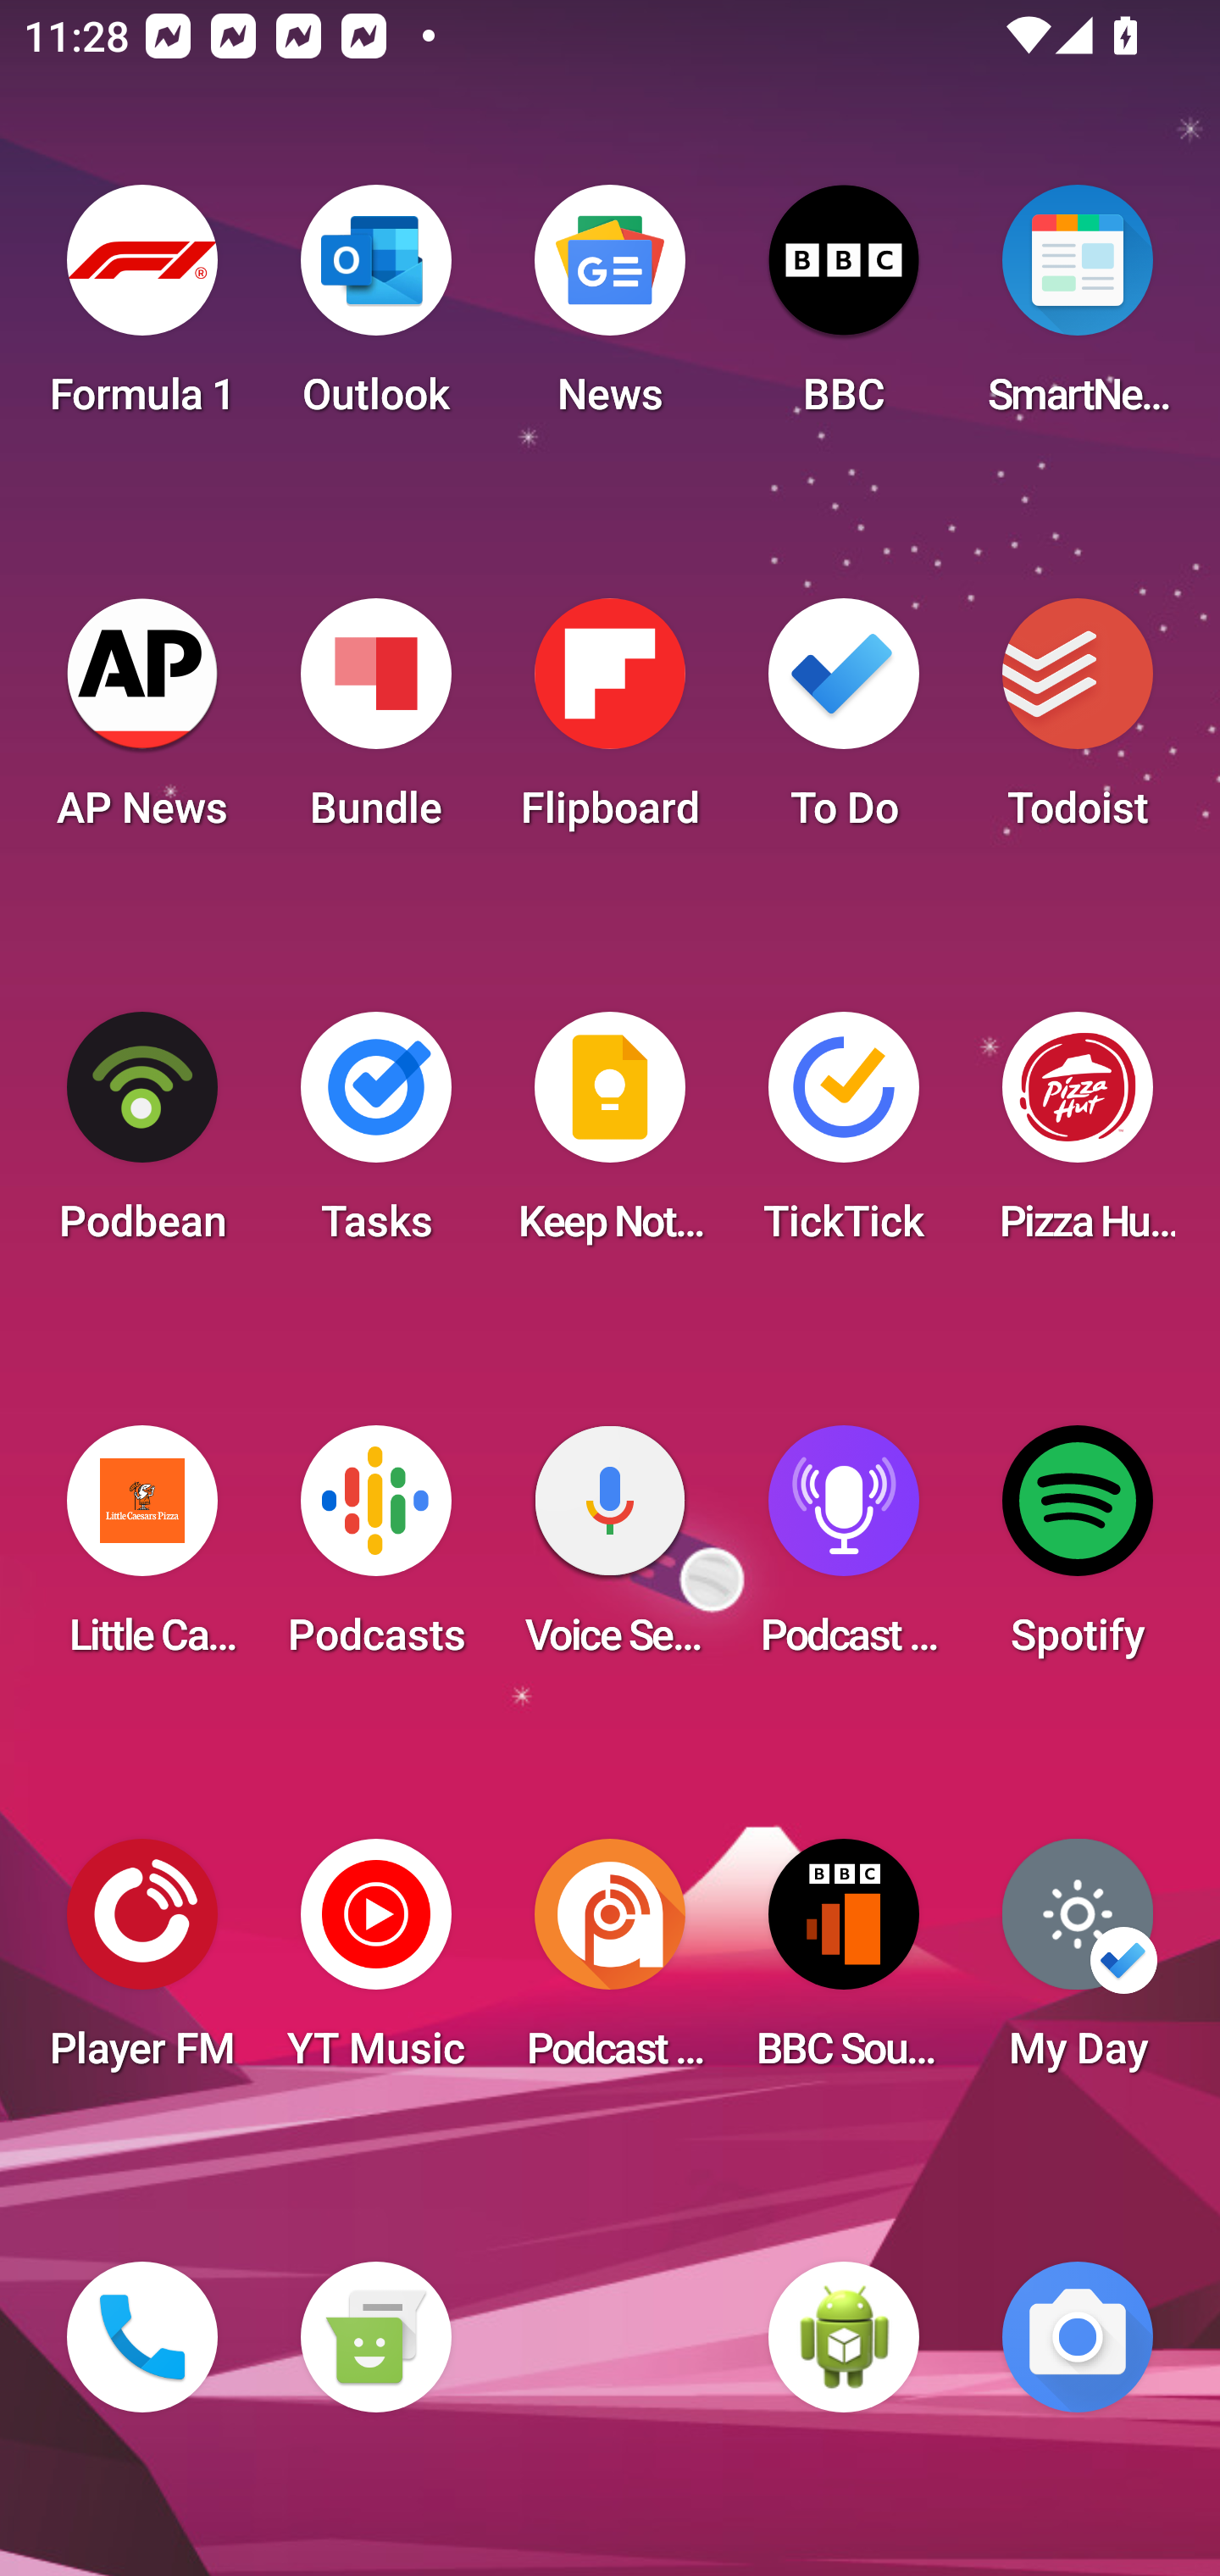 The height and width of the screenshot is (2576, 1220). I want to click on News, so click(610, 310).